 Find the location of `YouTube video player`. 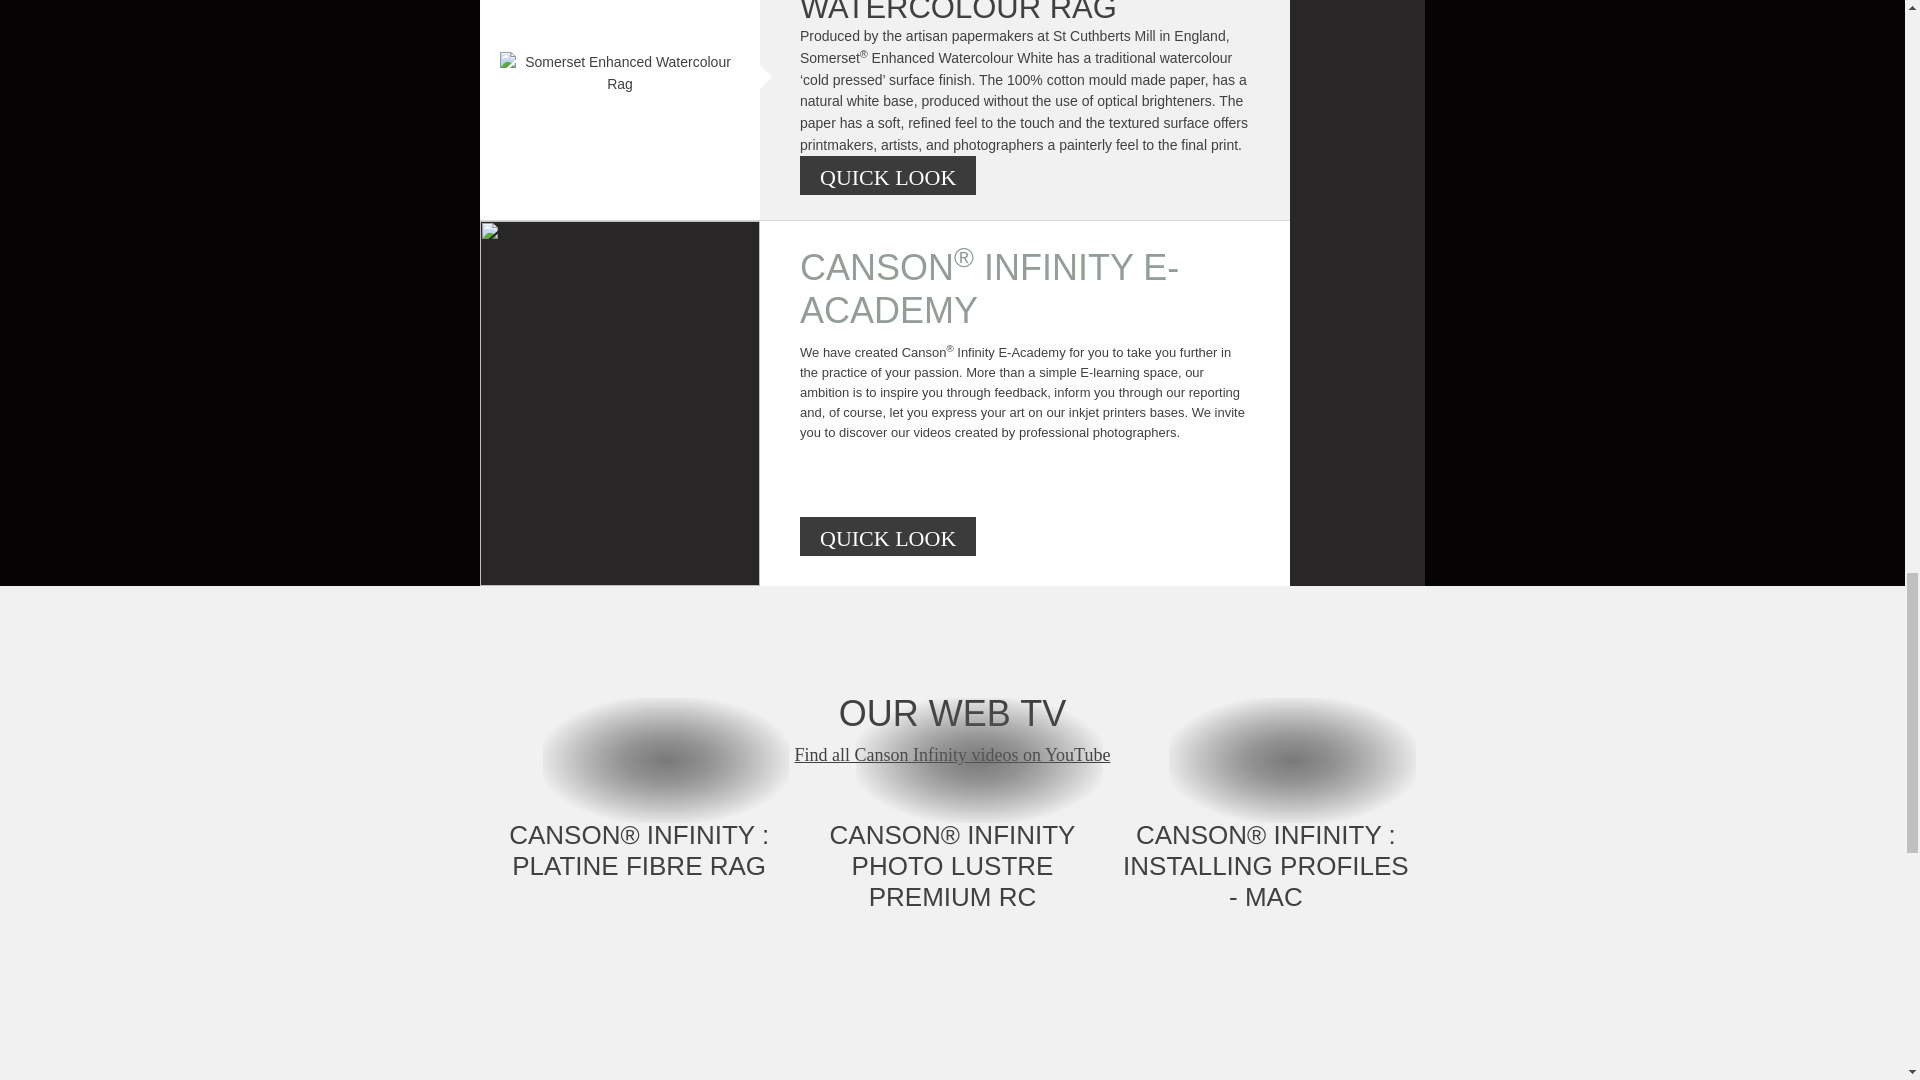

YouTube video player is located at coordinates (952, 1020).